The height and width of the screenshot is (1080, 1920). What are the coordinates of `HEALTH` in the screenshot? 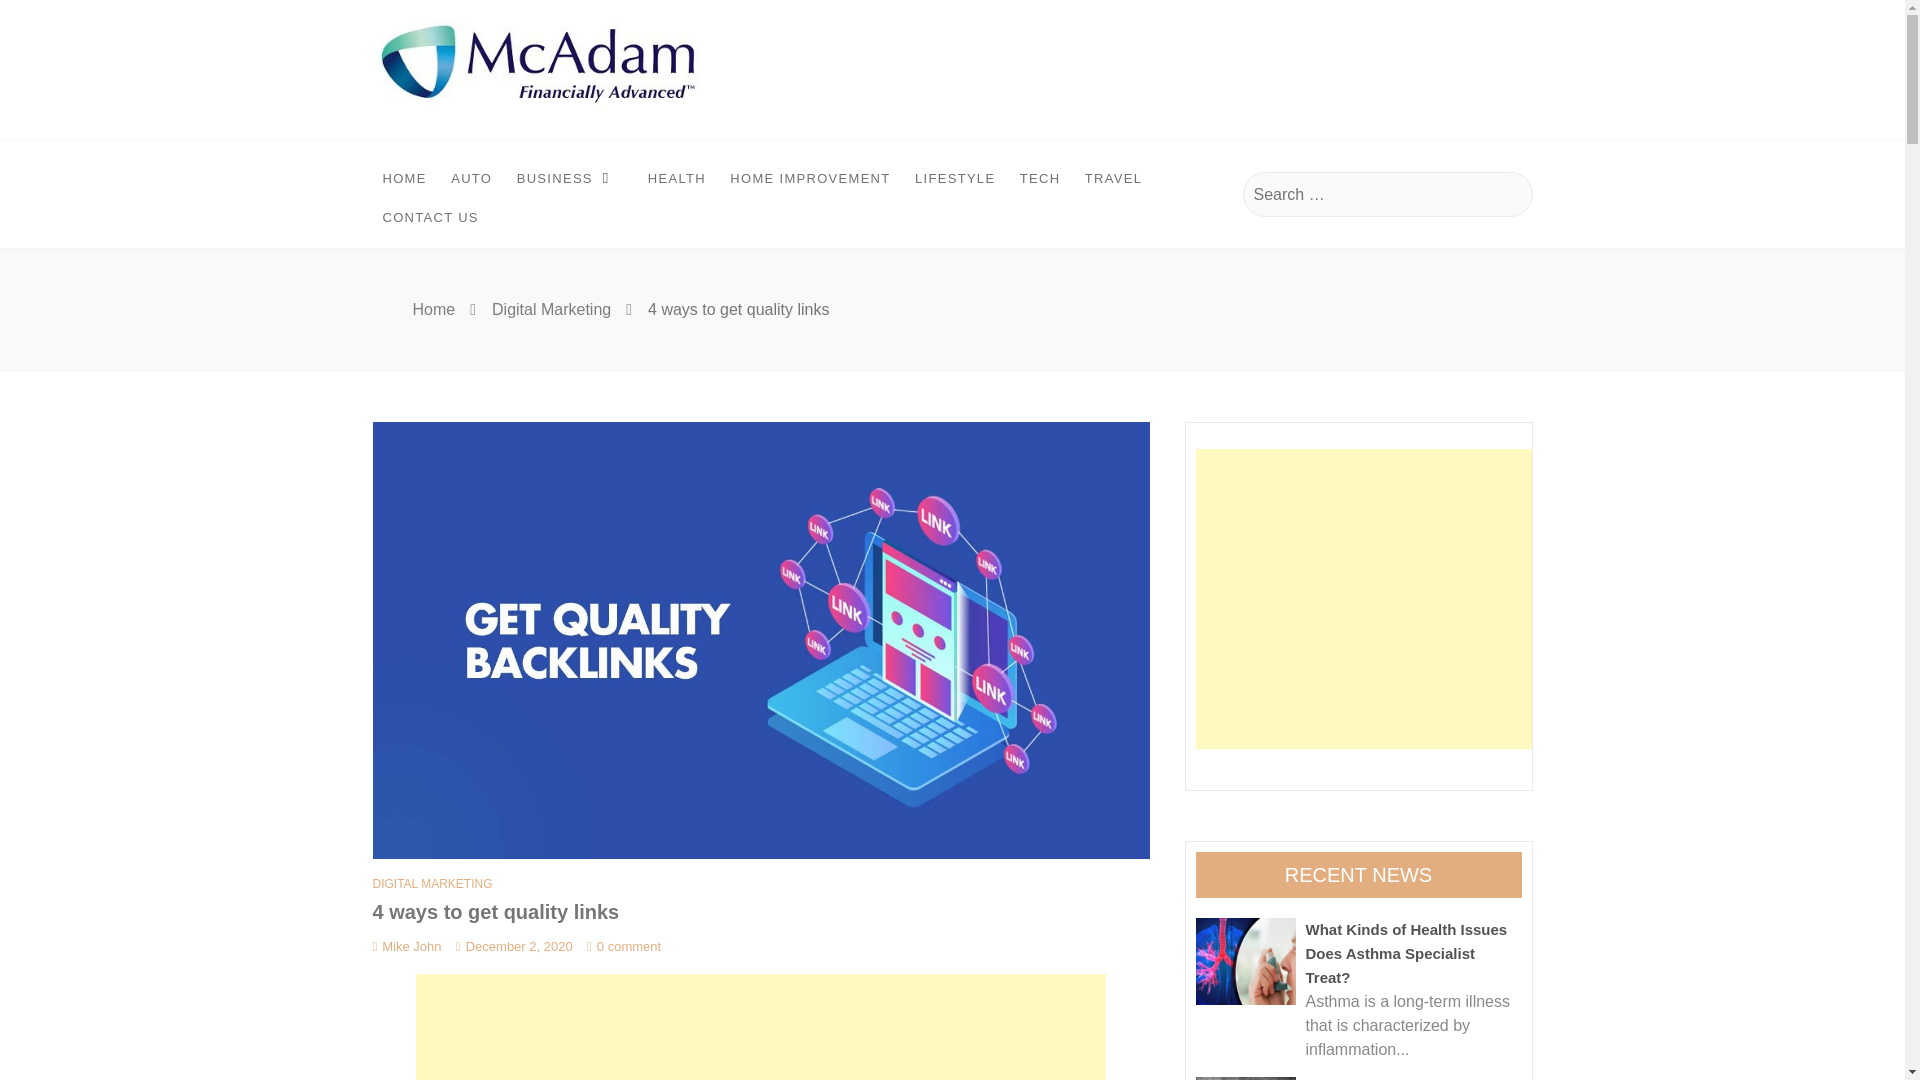 It's located at (676, 178).